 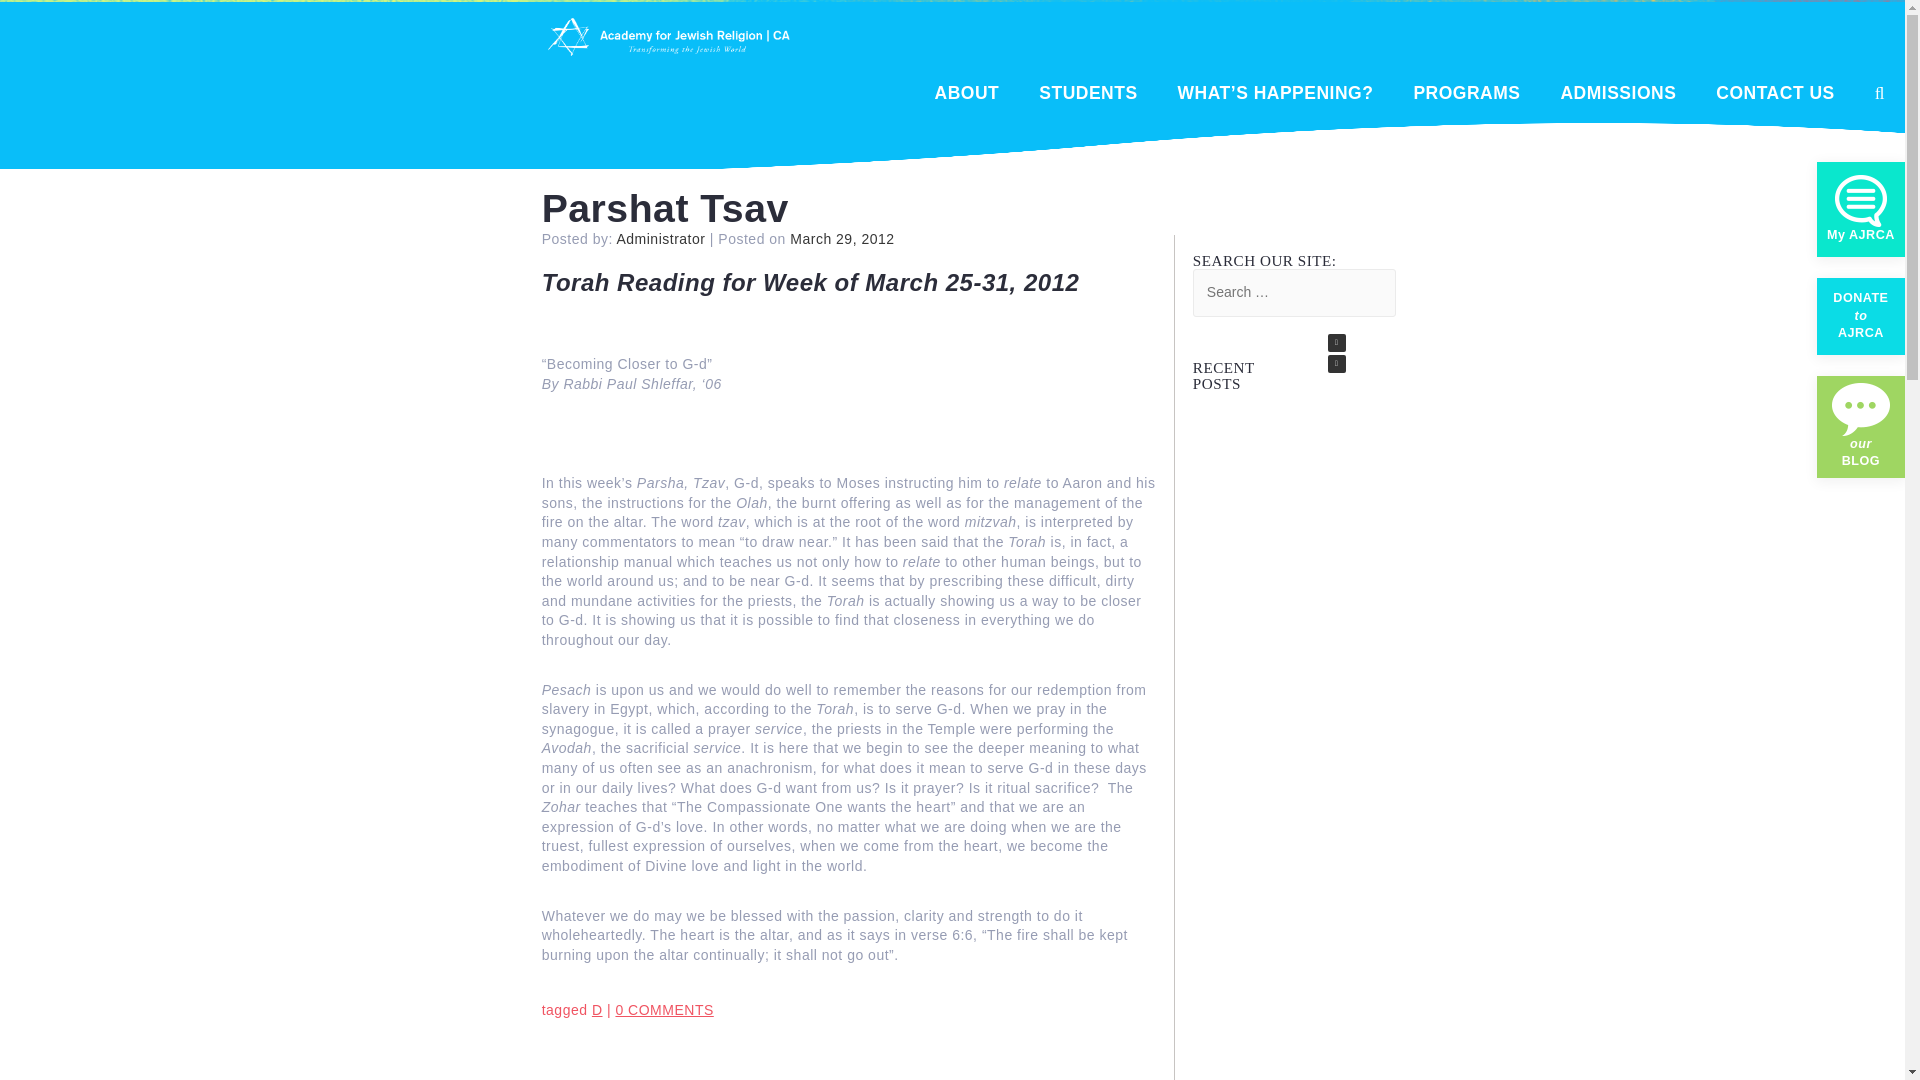 What do you see at coordinates (1087, 96) in the screenshot?
I see `STUDENTS` at bounding box center [1087, 96].